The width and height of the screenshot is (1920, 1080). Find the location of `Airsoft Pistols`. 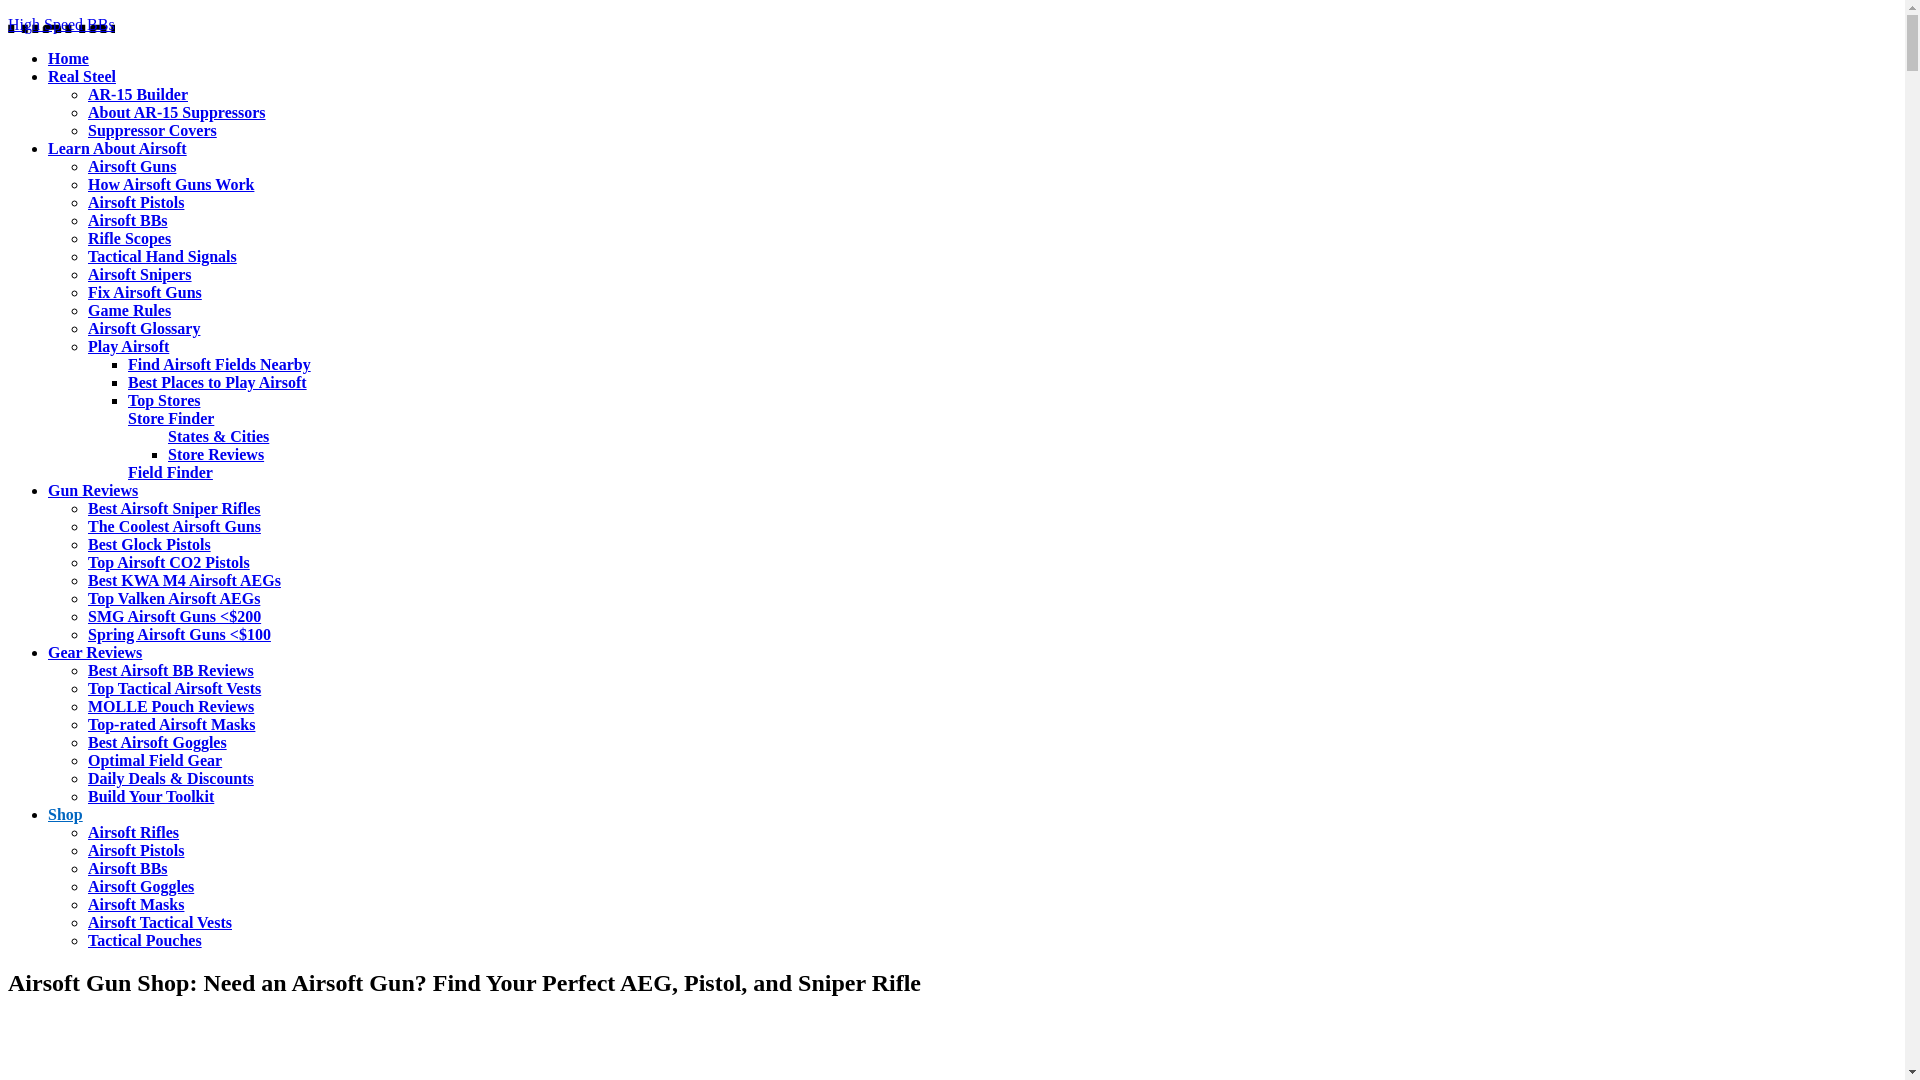

Airsoft Pistols is located at coordinates (136, 850).